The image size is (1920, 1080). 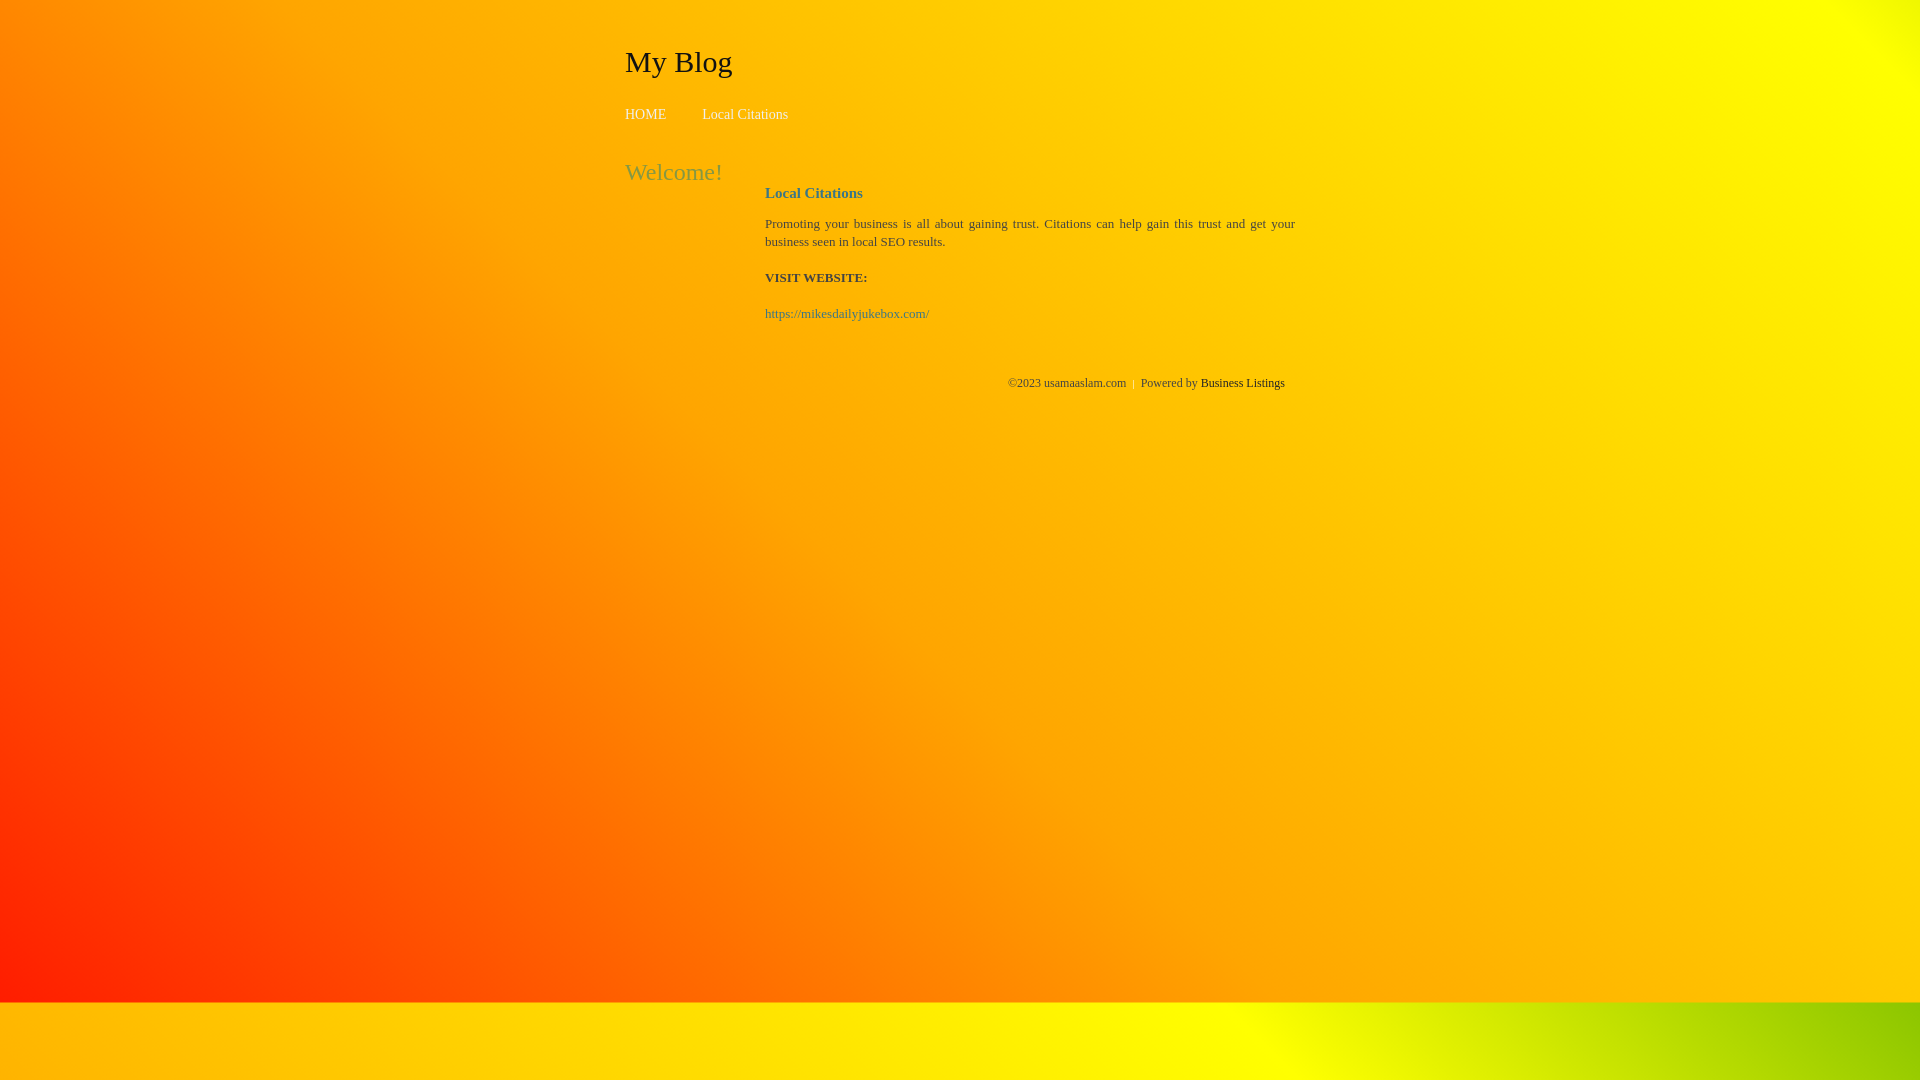 I want to click on My Blog, so click(x=679, y=61).